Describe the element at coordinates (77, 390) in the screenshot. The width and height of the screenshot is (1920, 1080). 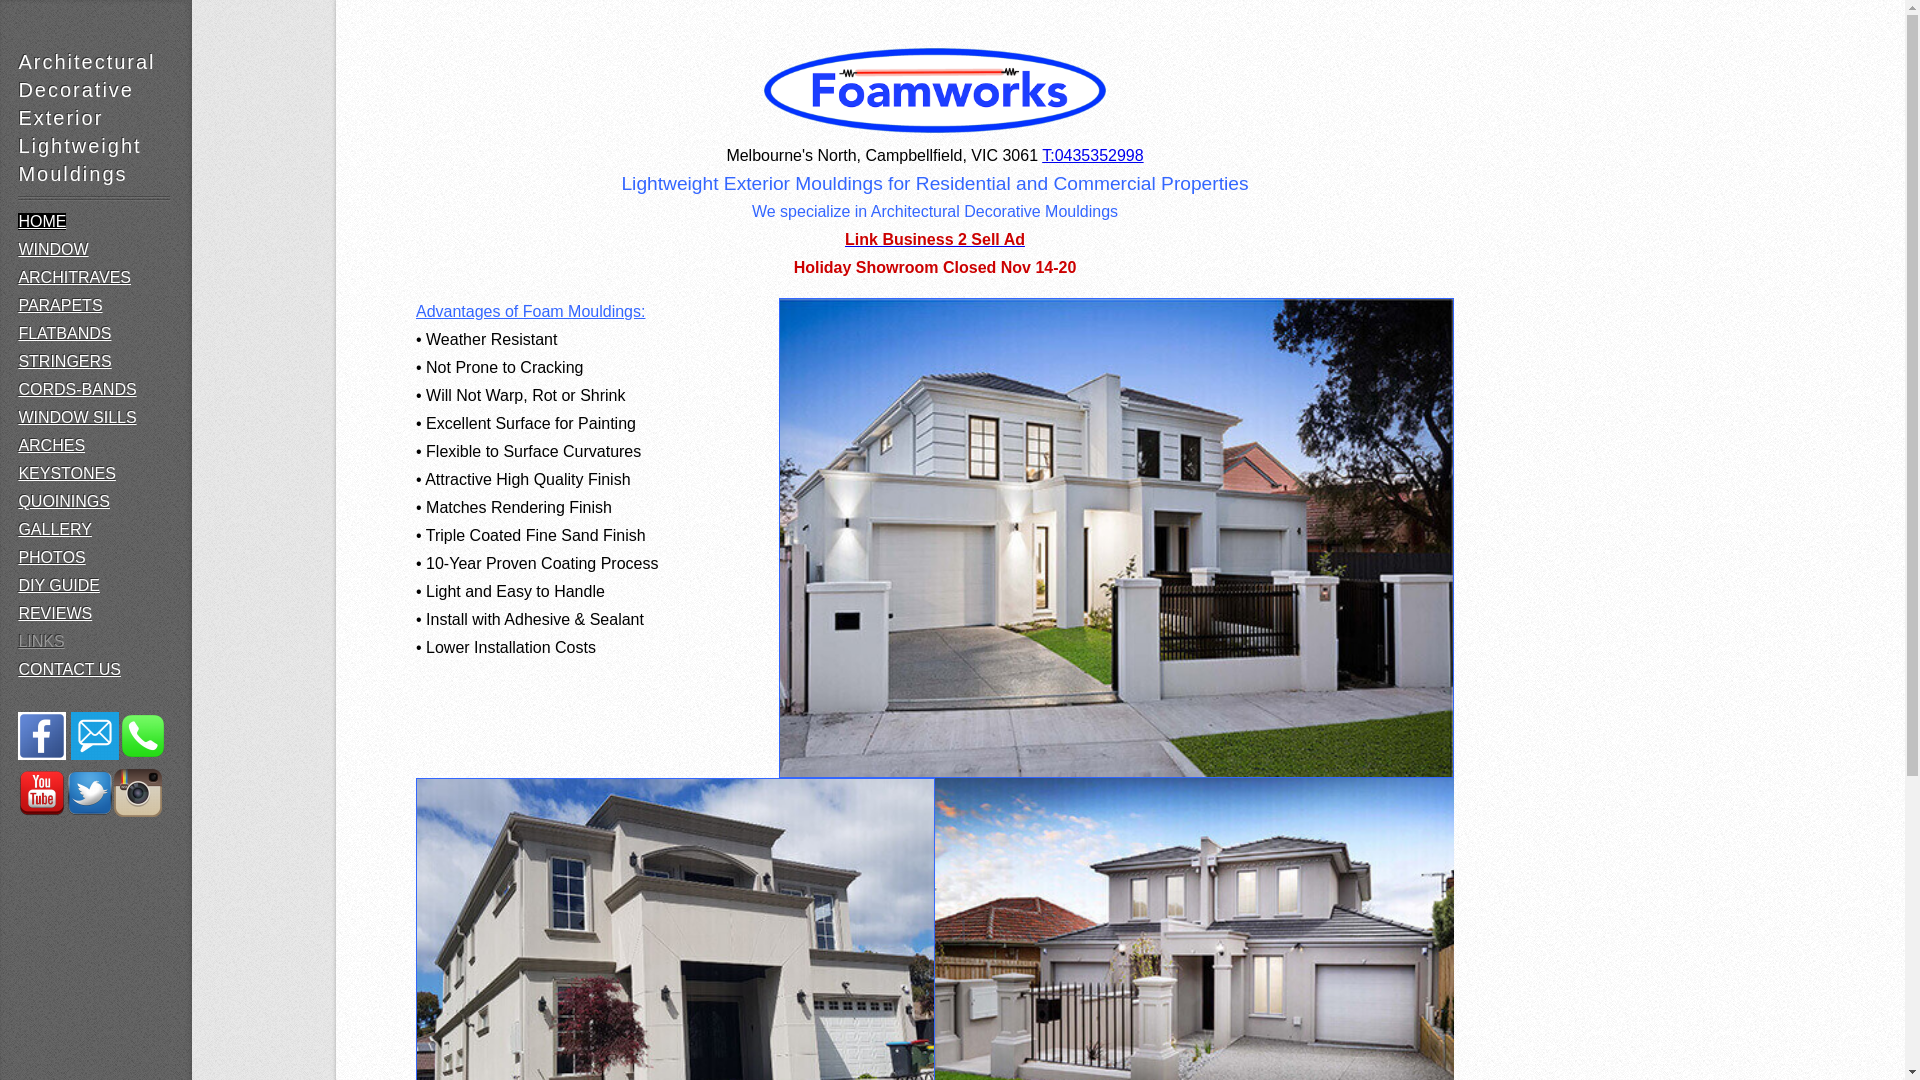
I see `CORDS-BANDS` at that location.